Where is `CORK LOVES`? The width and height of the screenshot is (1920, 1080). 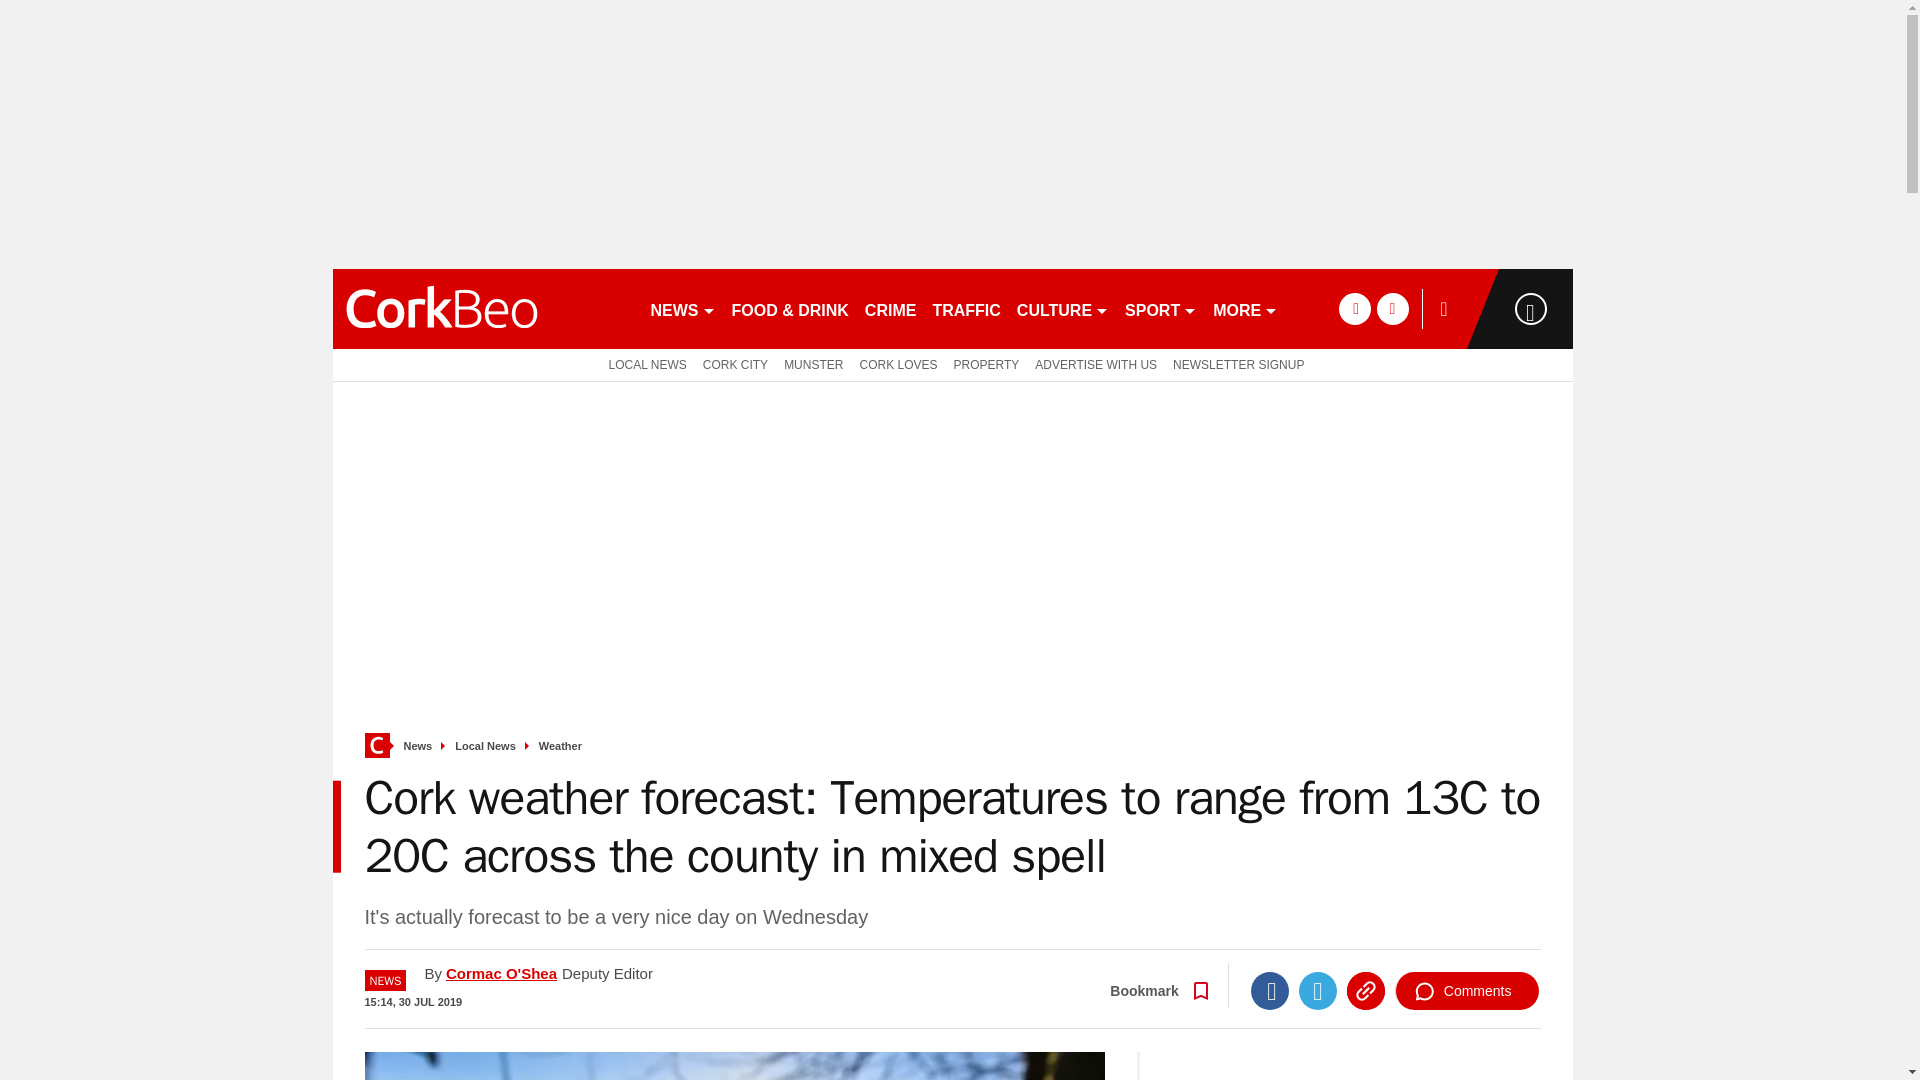 CORK LOVES is located at coordinates (897, 364).